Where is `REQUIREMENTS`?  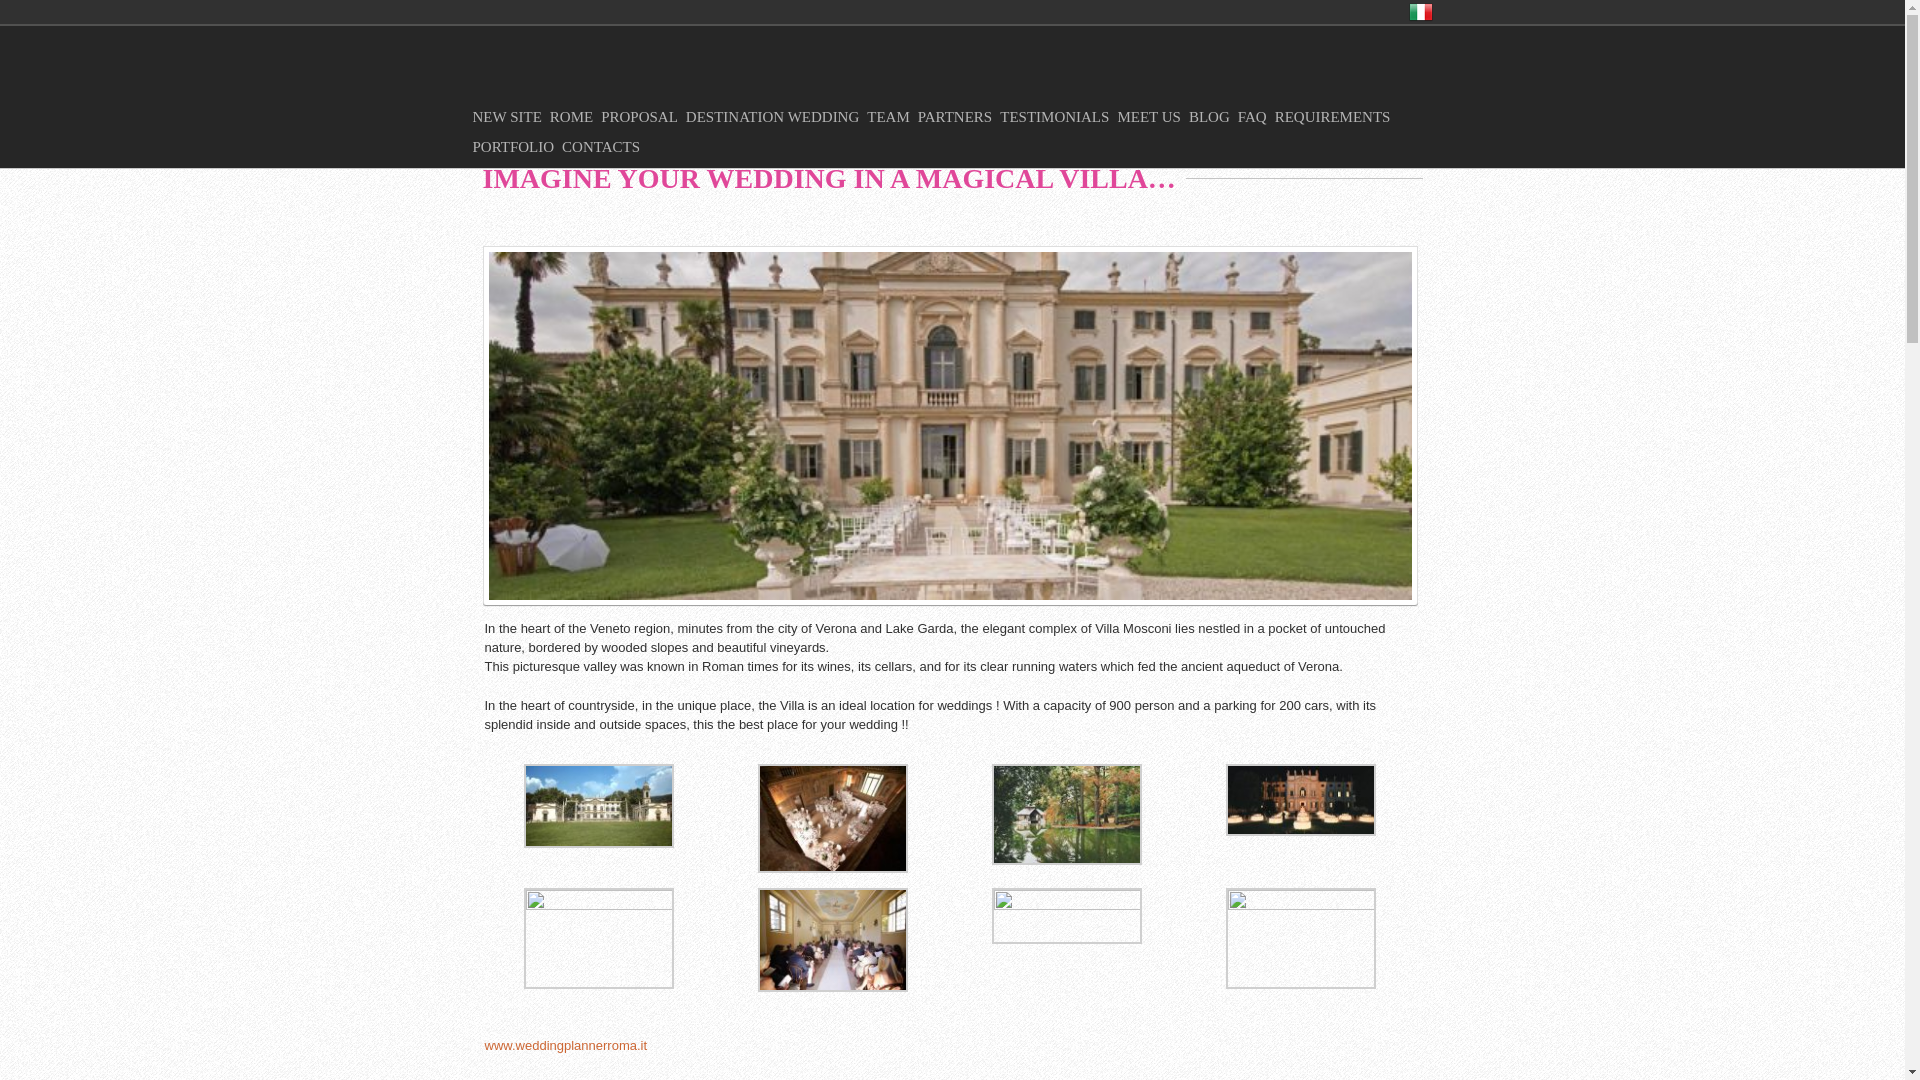 REQUIREMENTS is located at coordinates (1336, 117).